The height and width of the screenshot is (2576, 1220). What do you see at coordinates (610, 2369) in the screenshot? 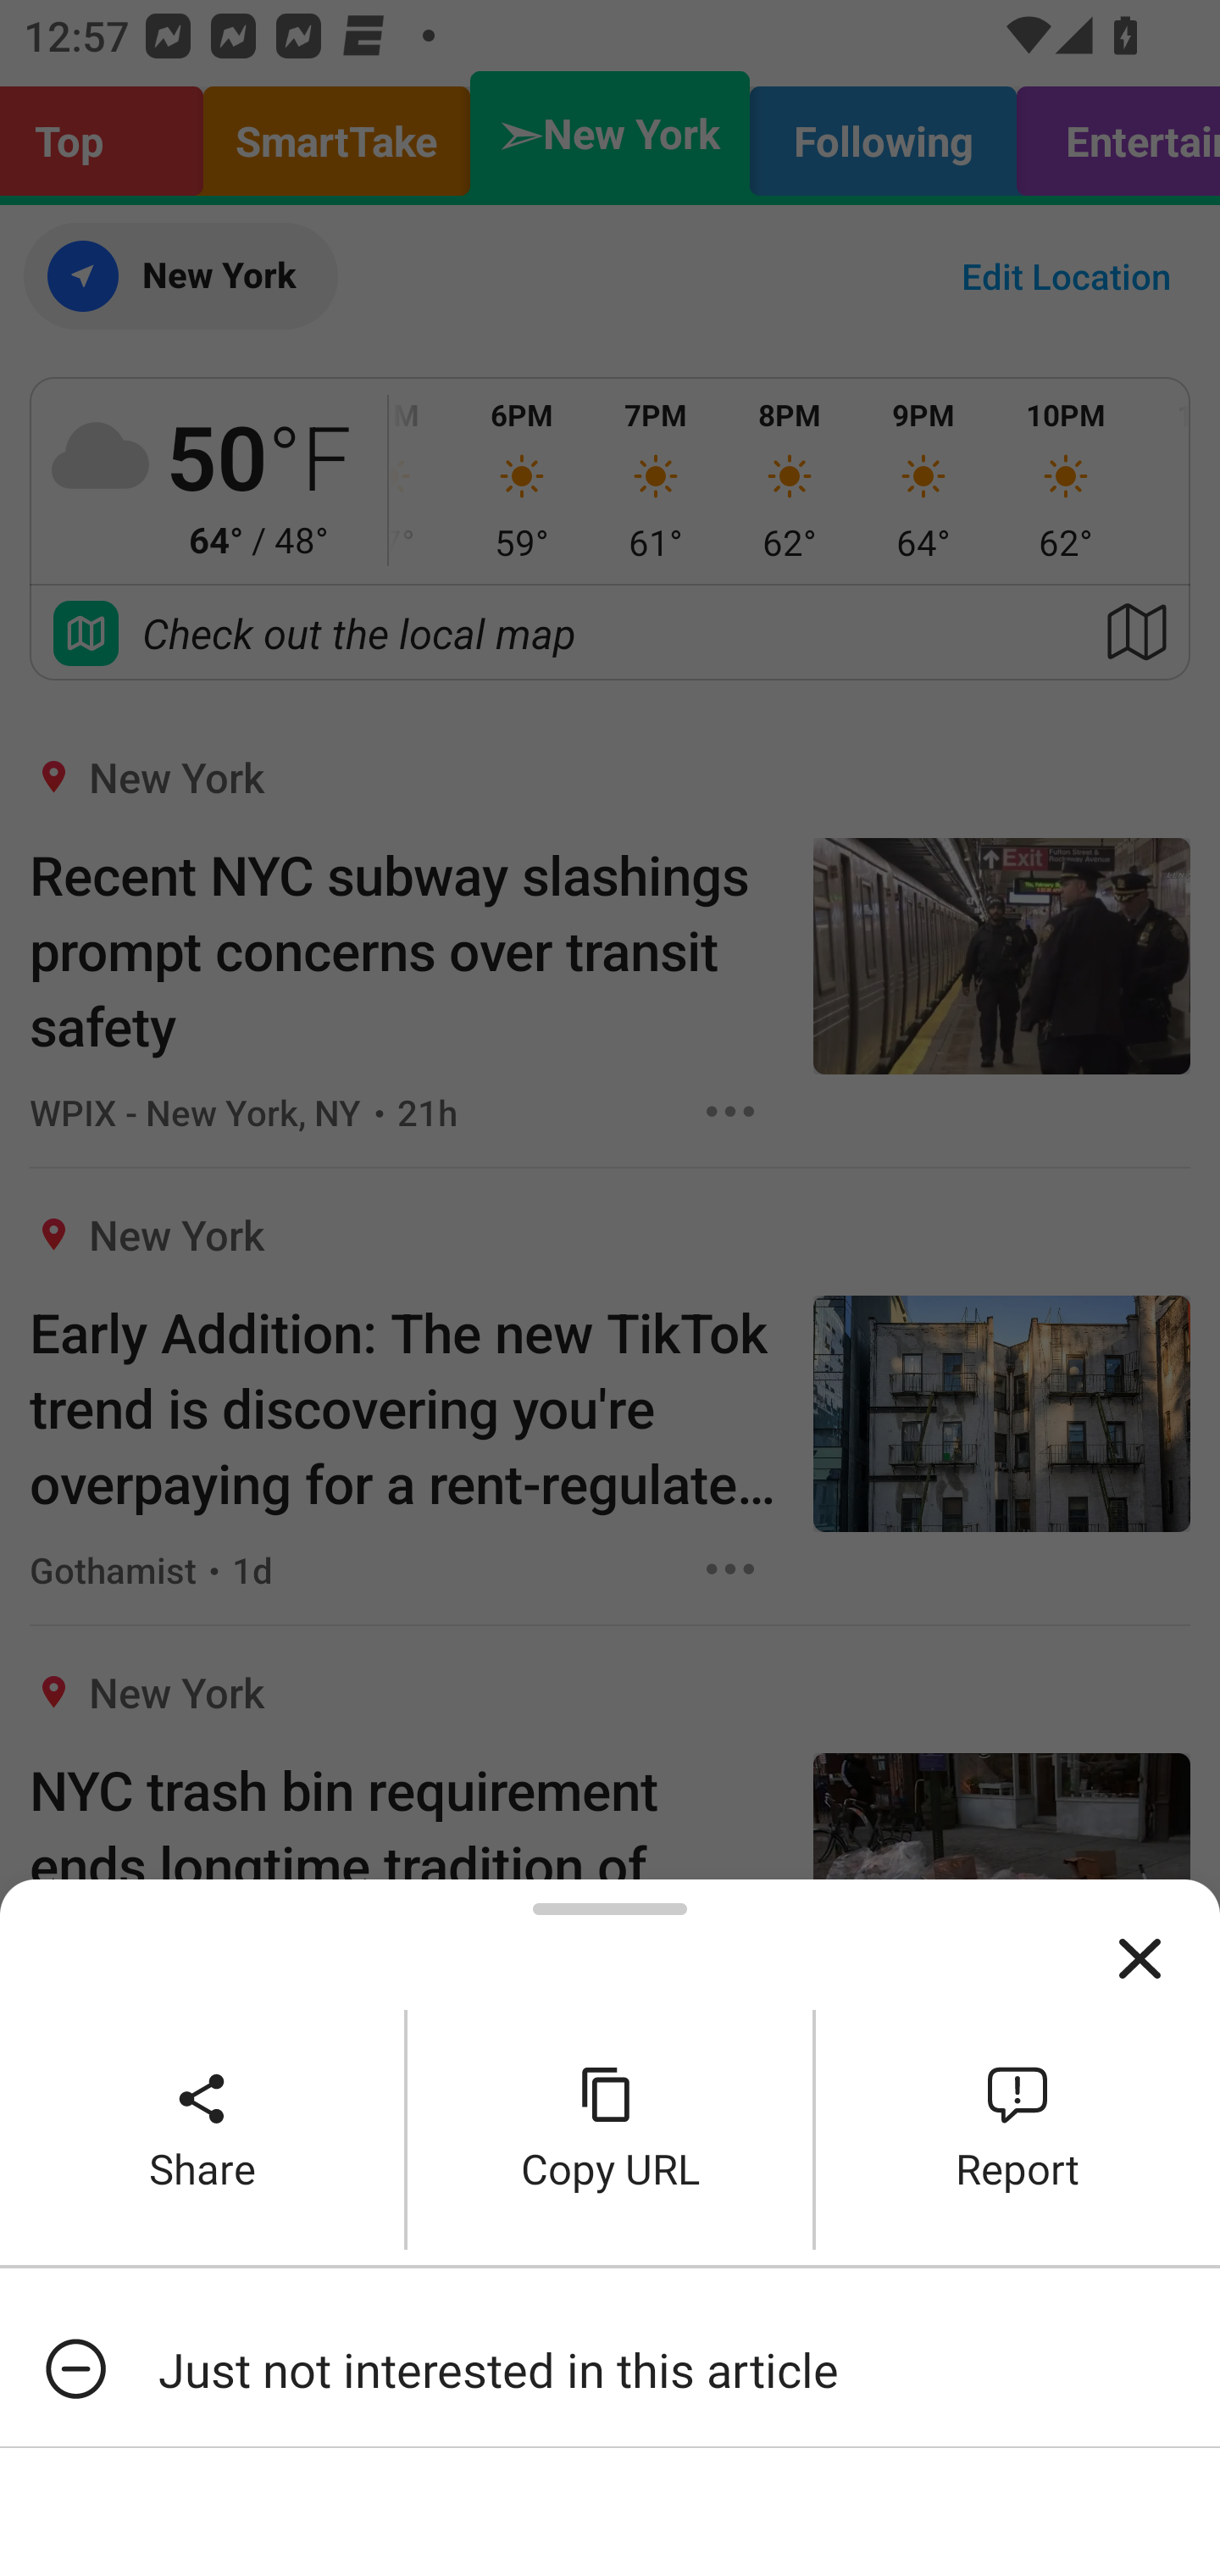
I see `Just not interested in this article` at bounding box center [610, 2369].